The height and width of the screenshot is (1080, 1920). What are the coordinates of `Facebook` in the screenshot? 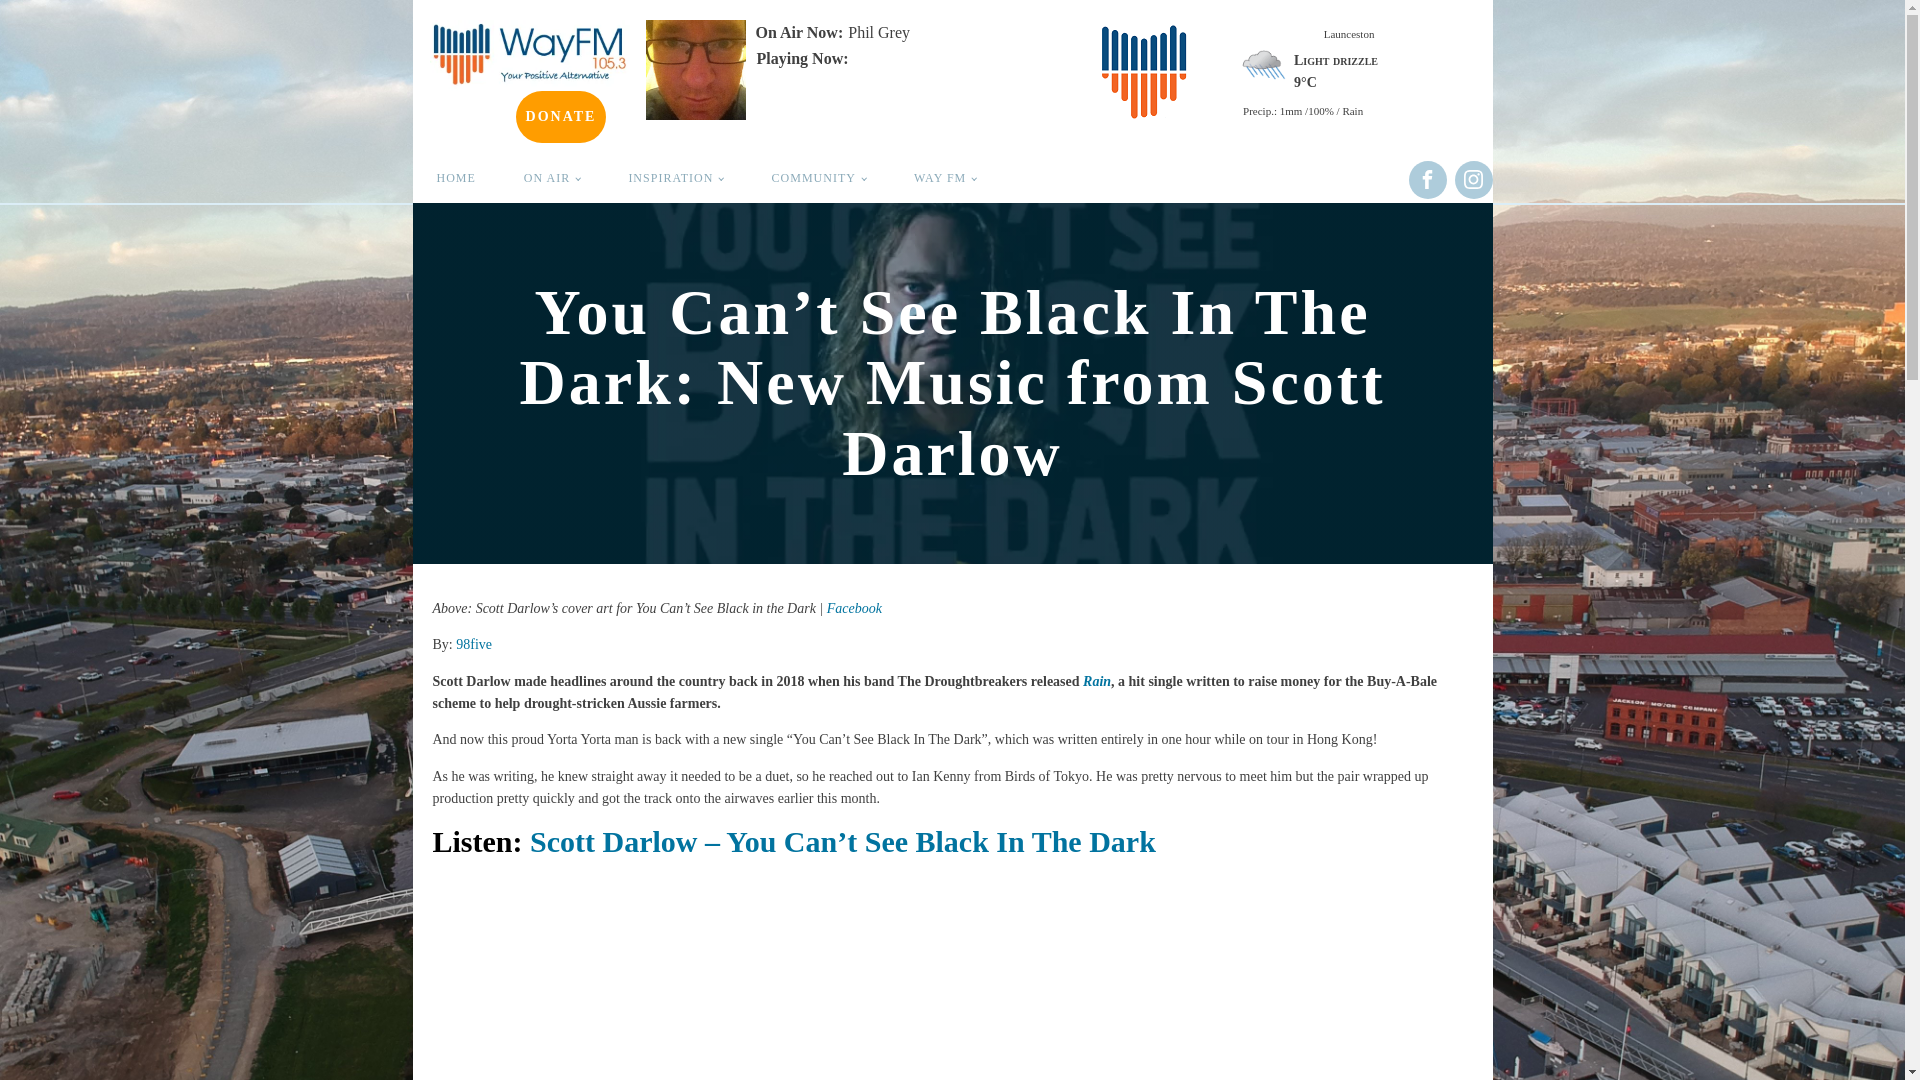 It's located at (854, 608).